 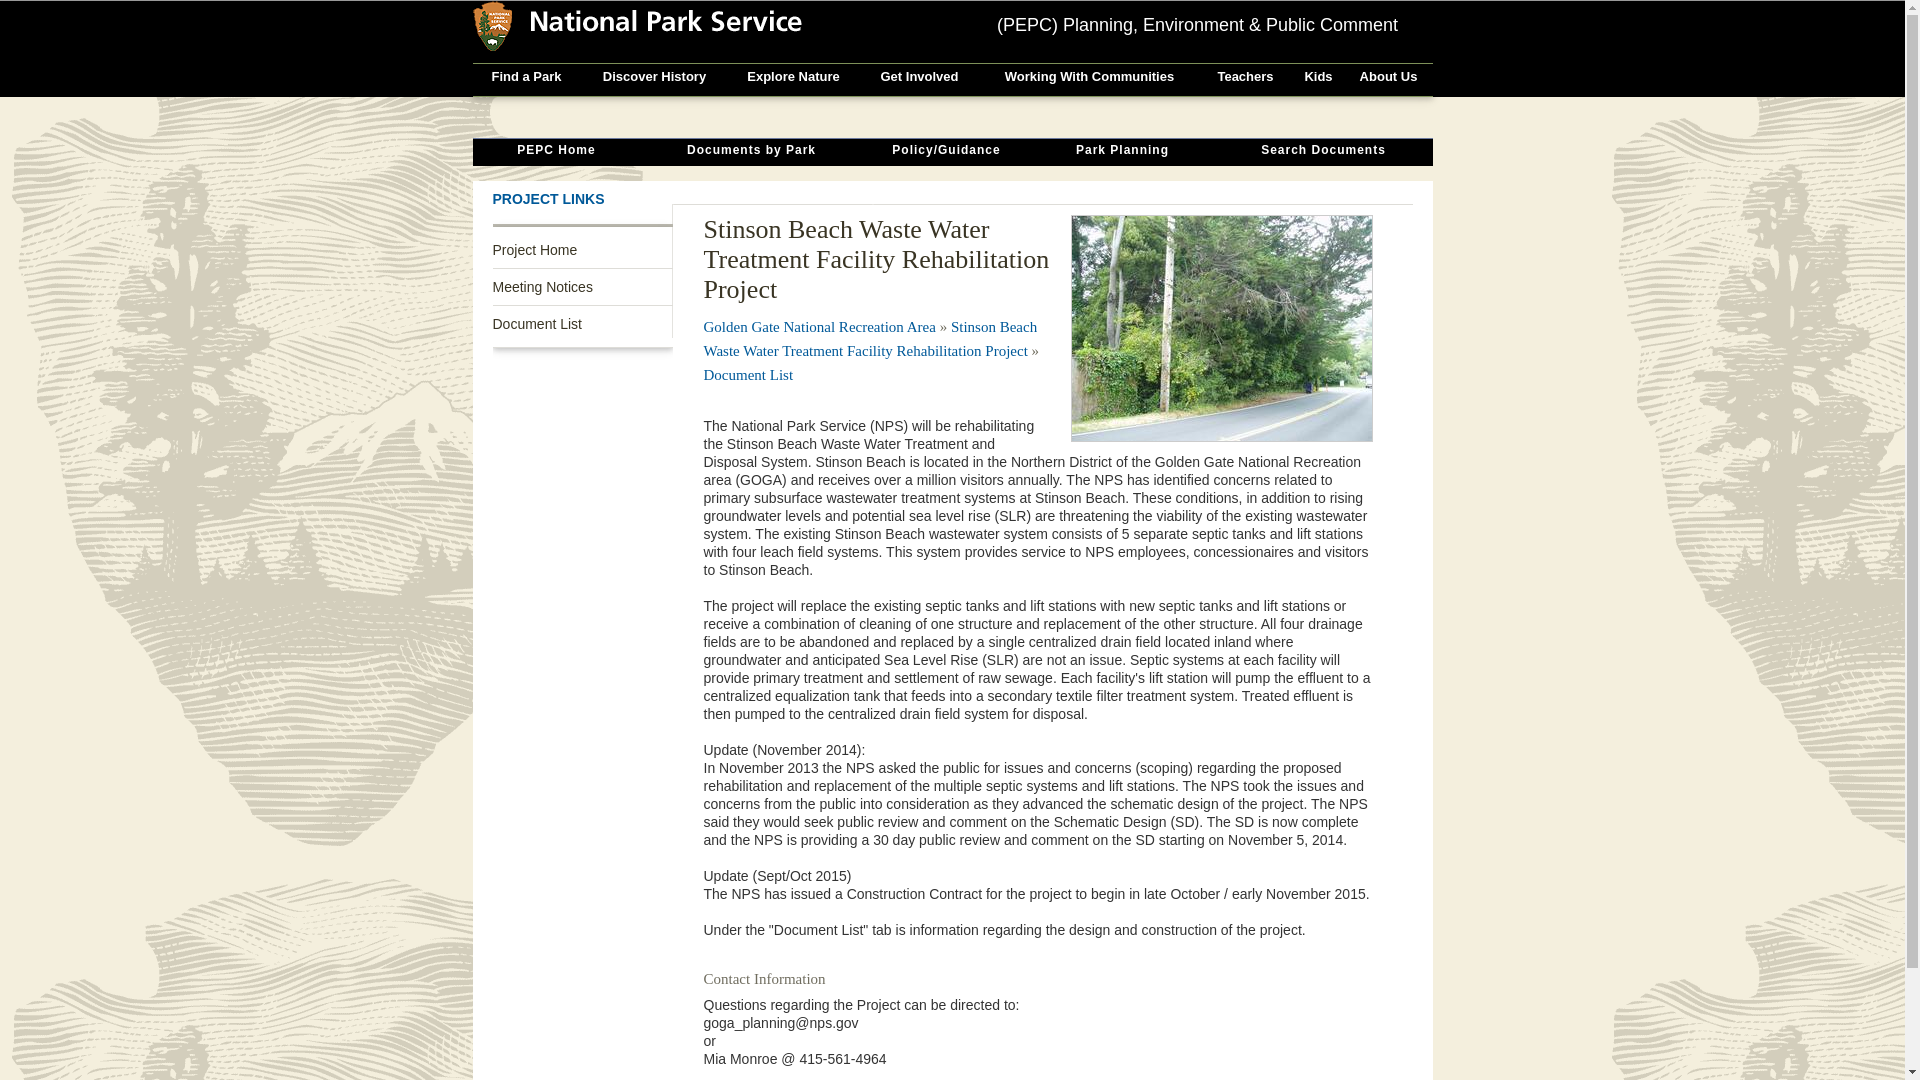 What do you see at coordinates (750, 152) in the screenshot?
I see `Find projects by park ` at bounding box center [750, 152].